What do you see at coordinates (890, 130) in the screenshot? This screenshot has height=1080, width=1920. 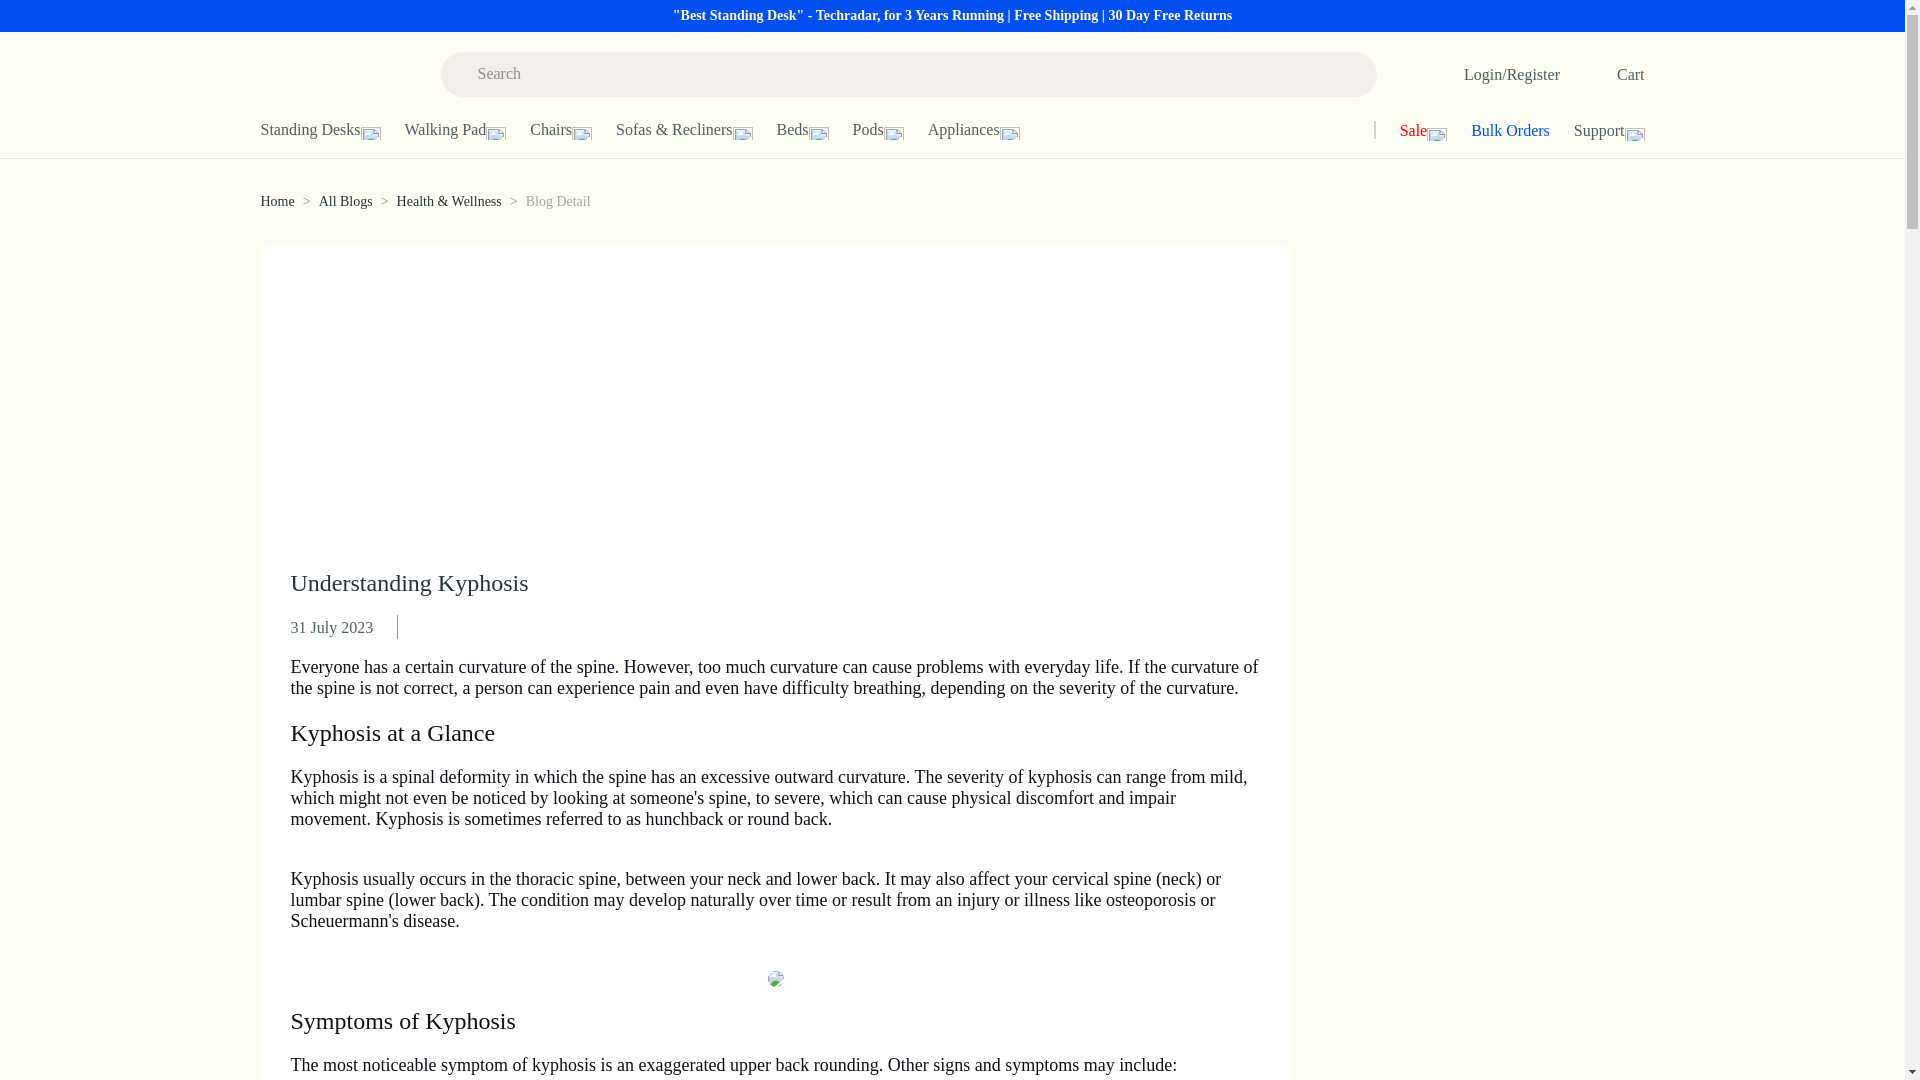 I see `Pods` at bounding box center [890, 130].